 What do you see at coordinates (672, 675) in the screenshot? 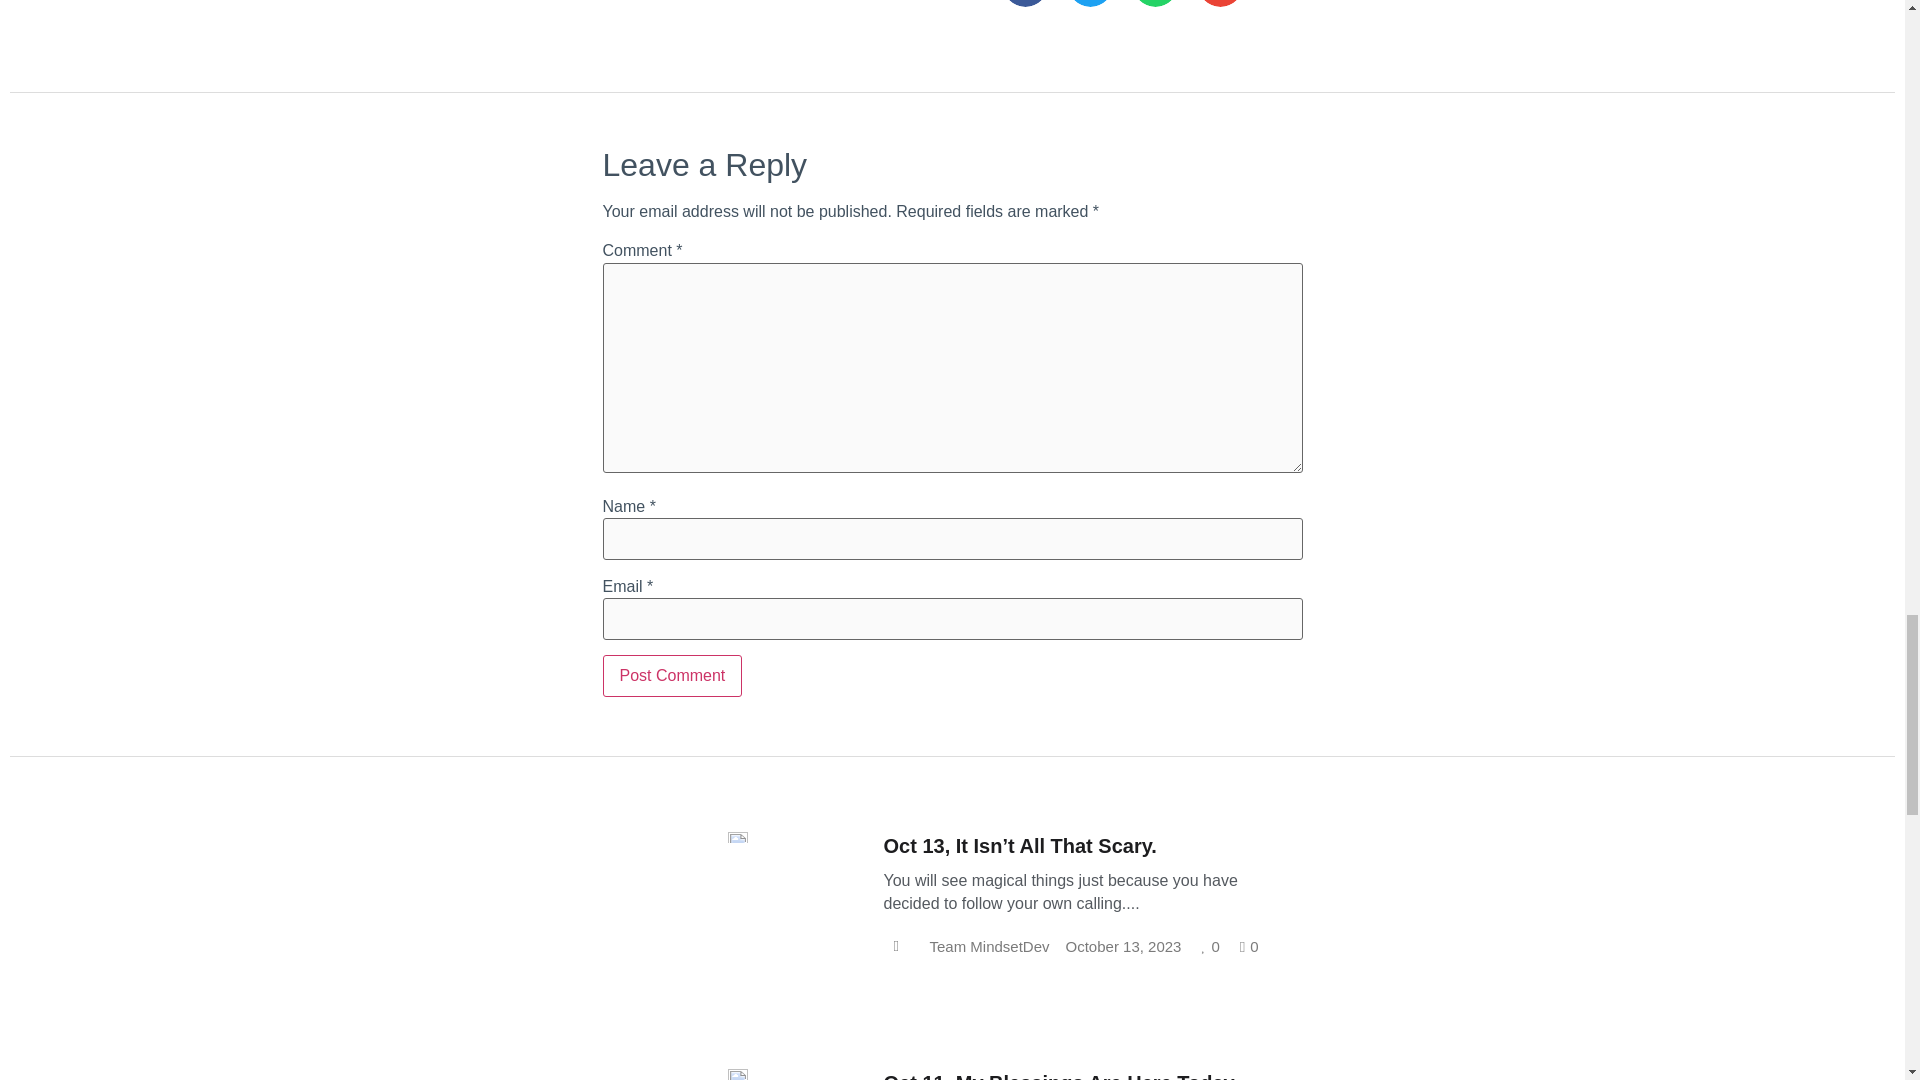
I see `Post Comment` at bounding box center [672, 675].